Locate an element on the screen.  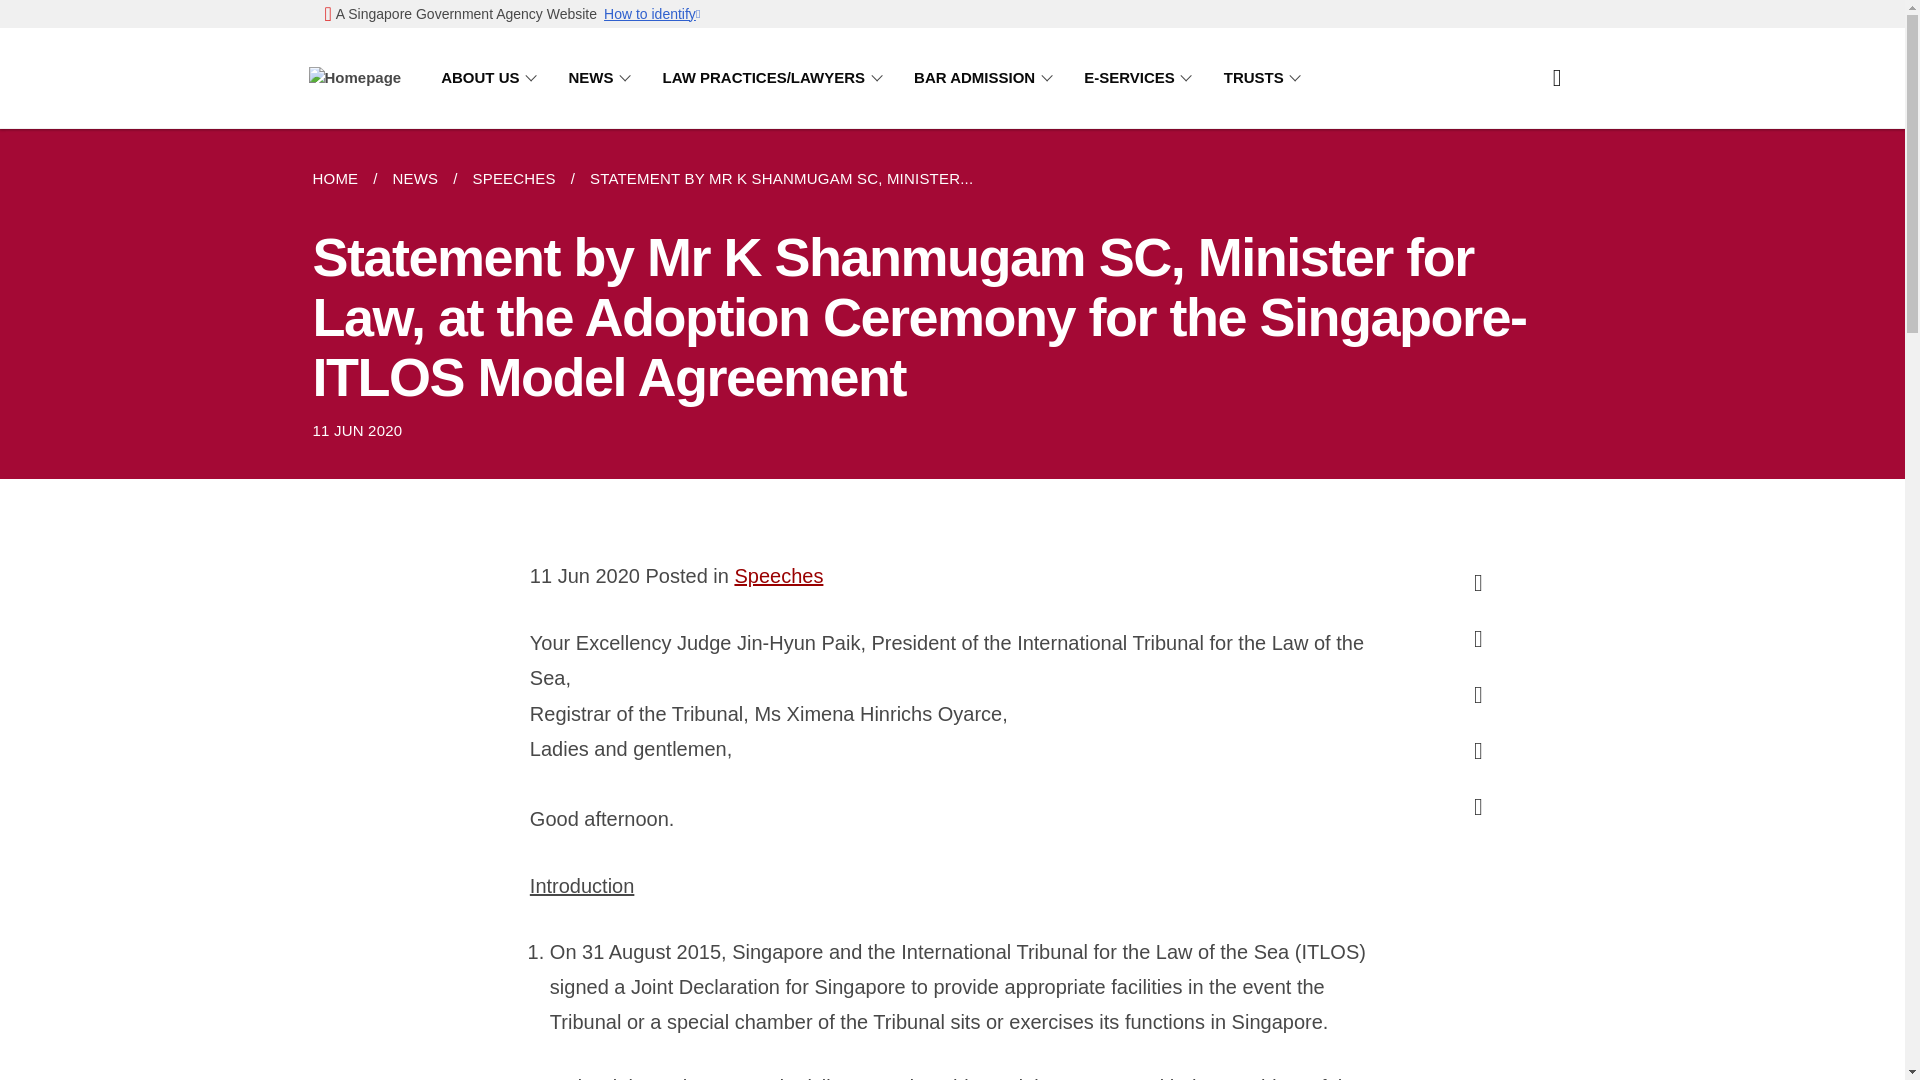
BAR ADMISSION is located at coordinates (986, 78).